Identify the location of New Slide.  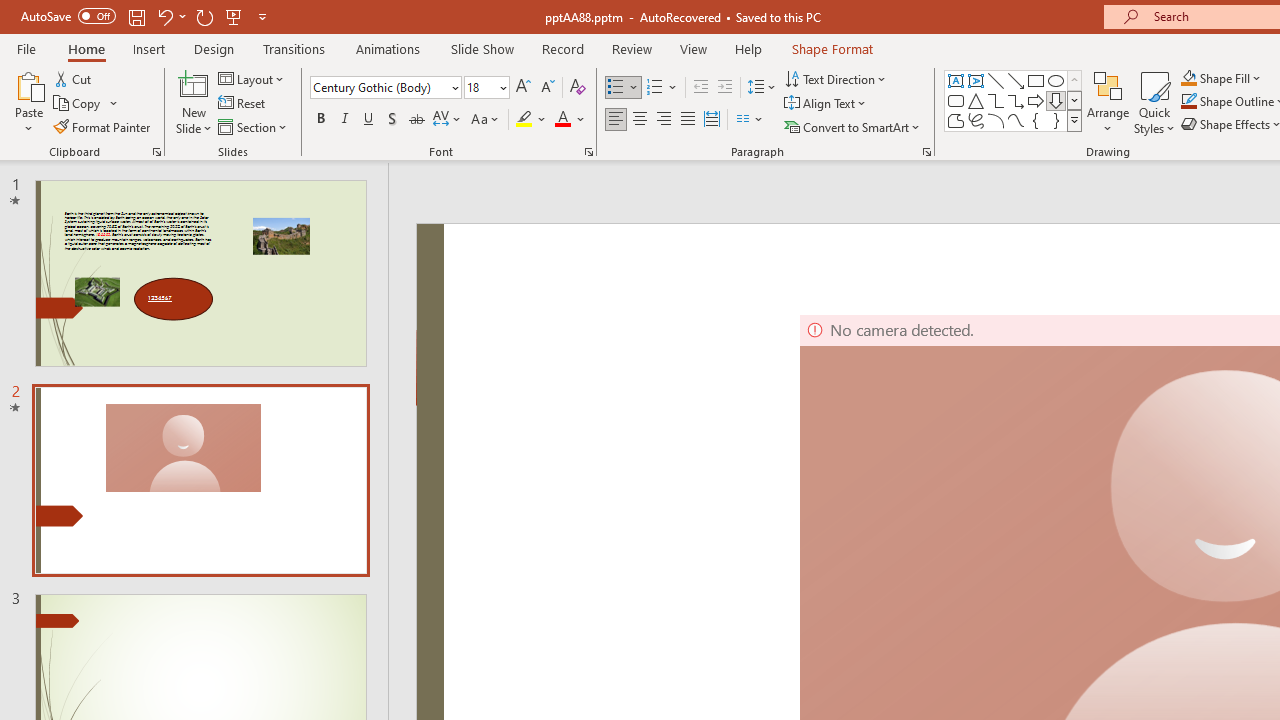
(194, 84).